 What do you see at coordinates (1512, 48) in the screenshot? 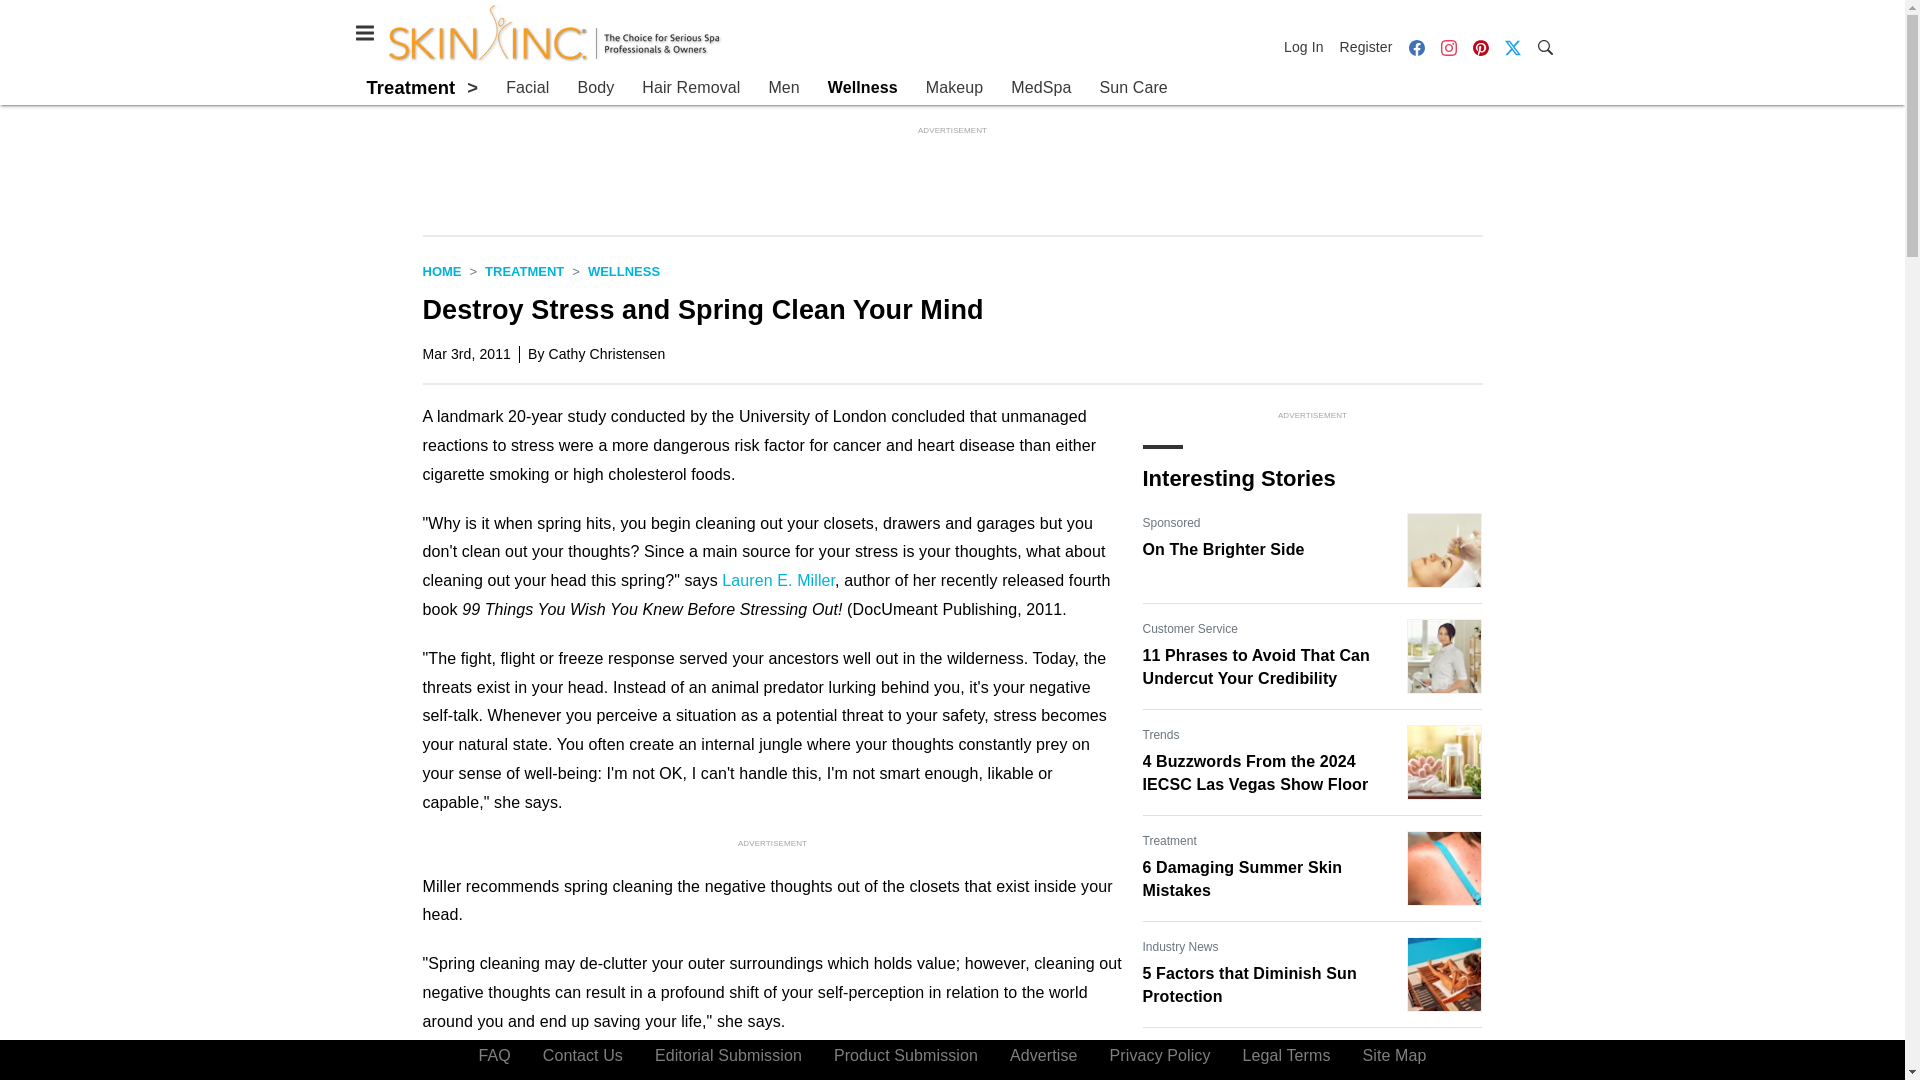
I see `Twitter X icon` at bounding box center [1512, 48].